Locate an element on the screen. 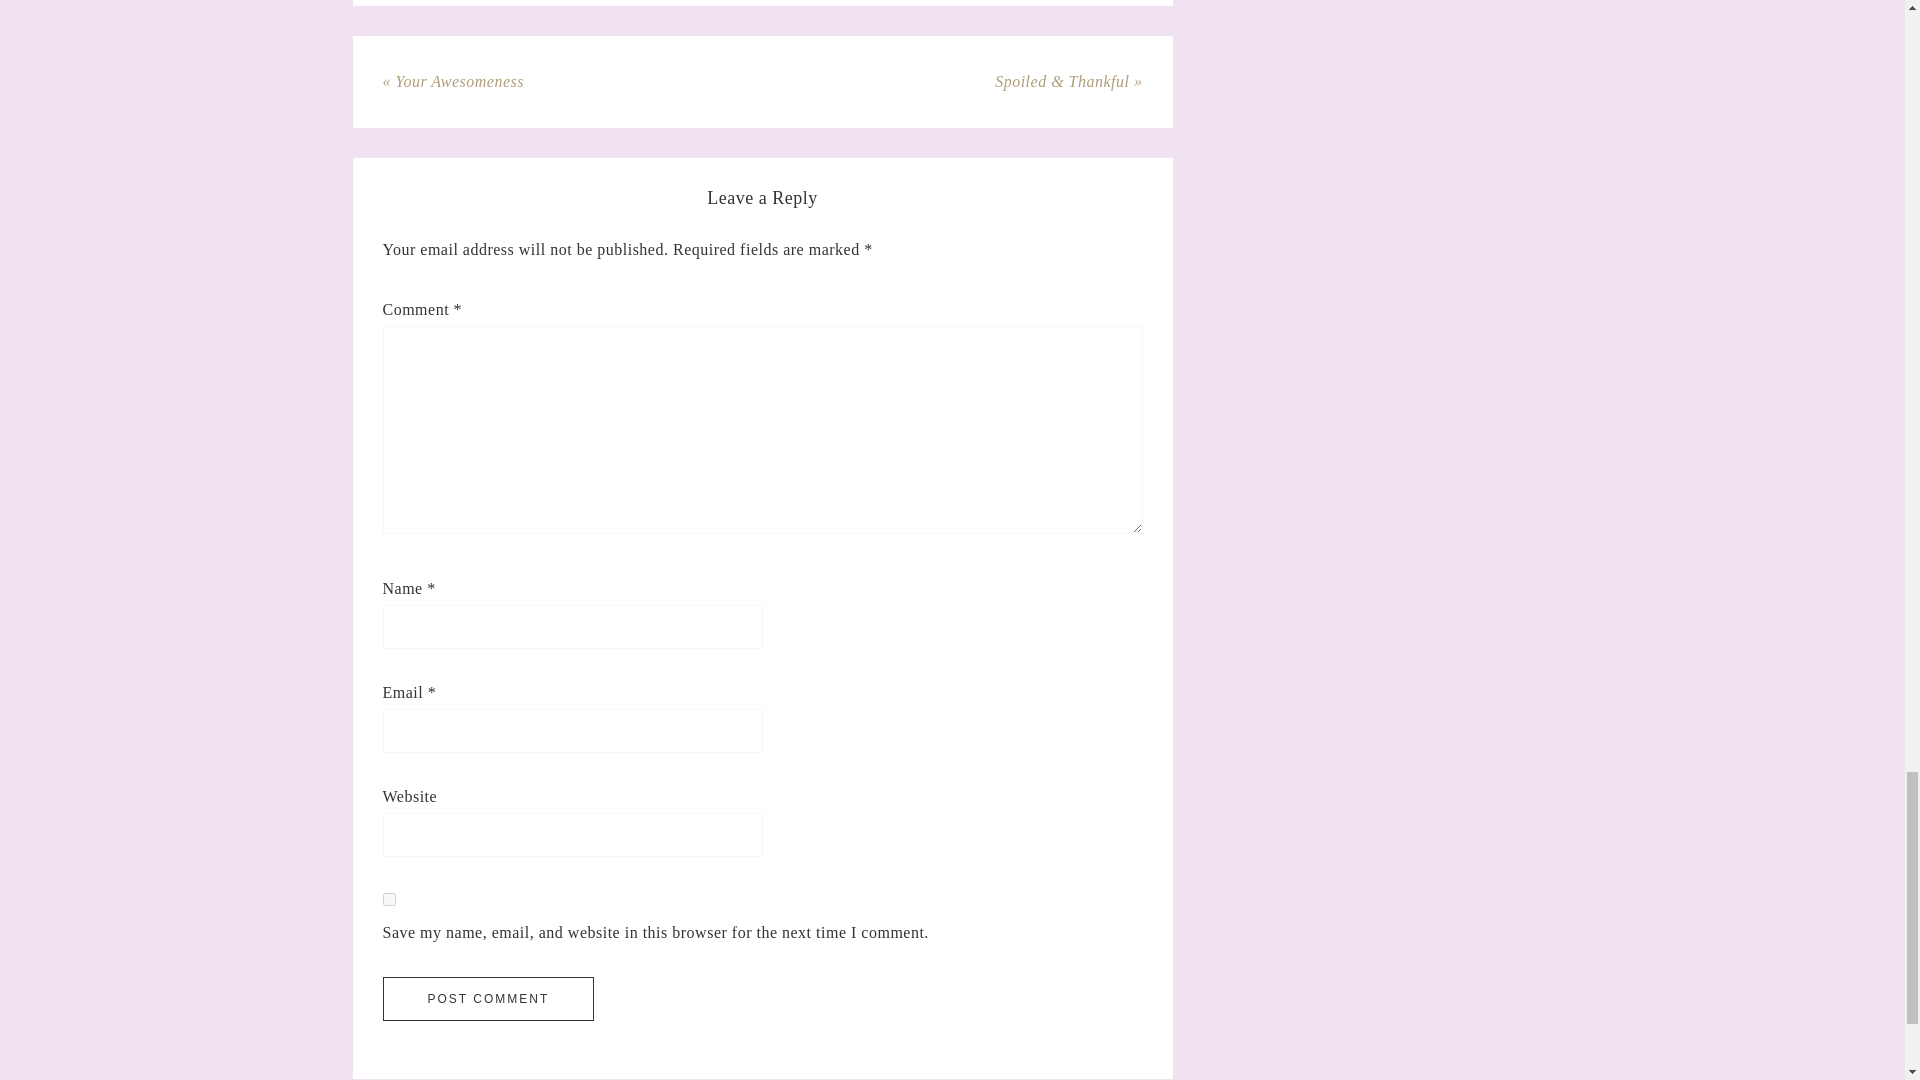 Image resolution: width=1920 pixels, height=1080 pixels. yes is located at coordinates (388, 900).